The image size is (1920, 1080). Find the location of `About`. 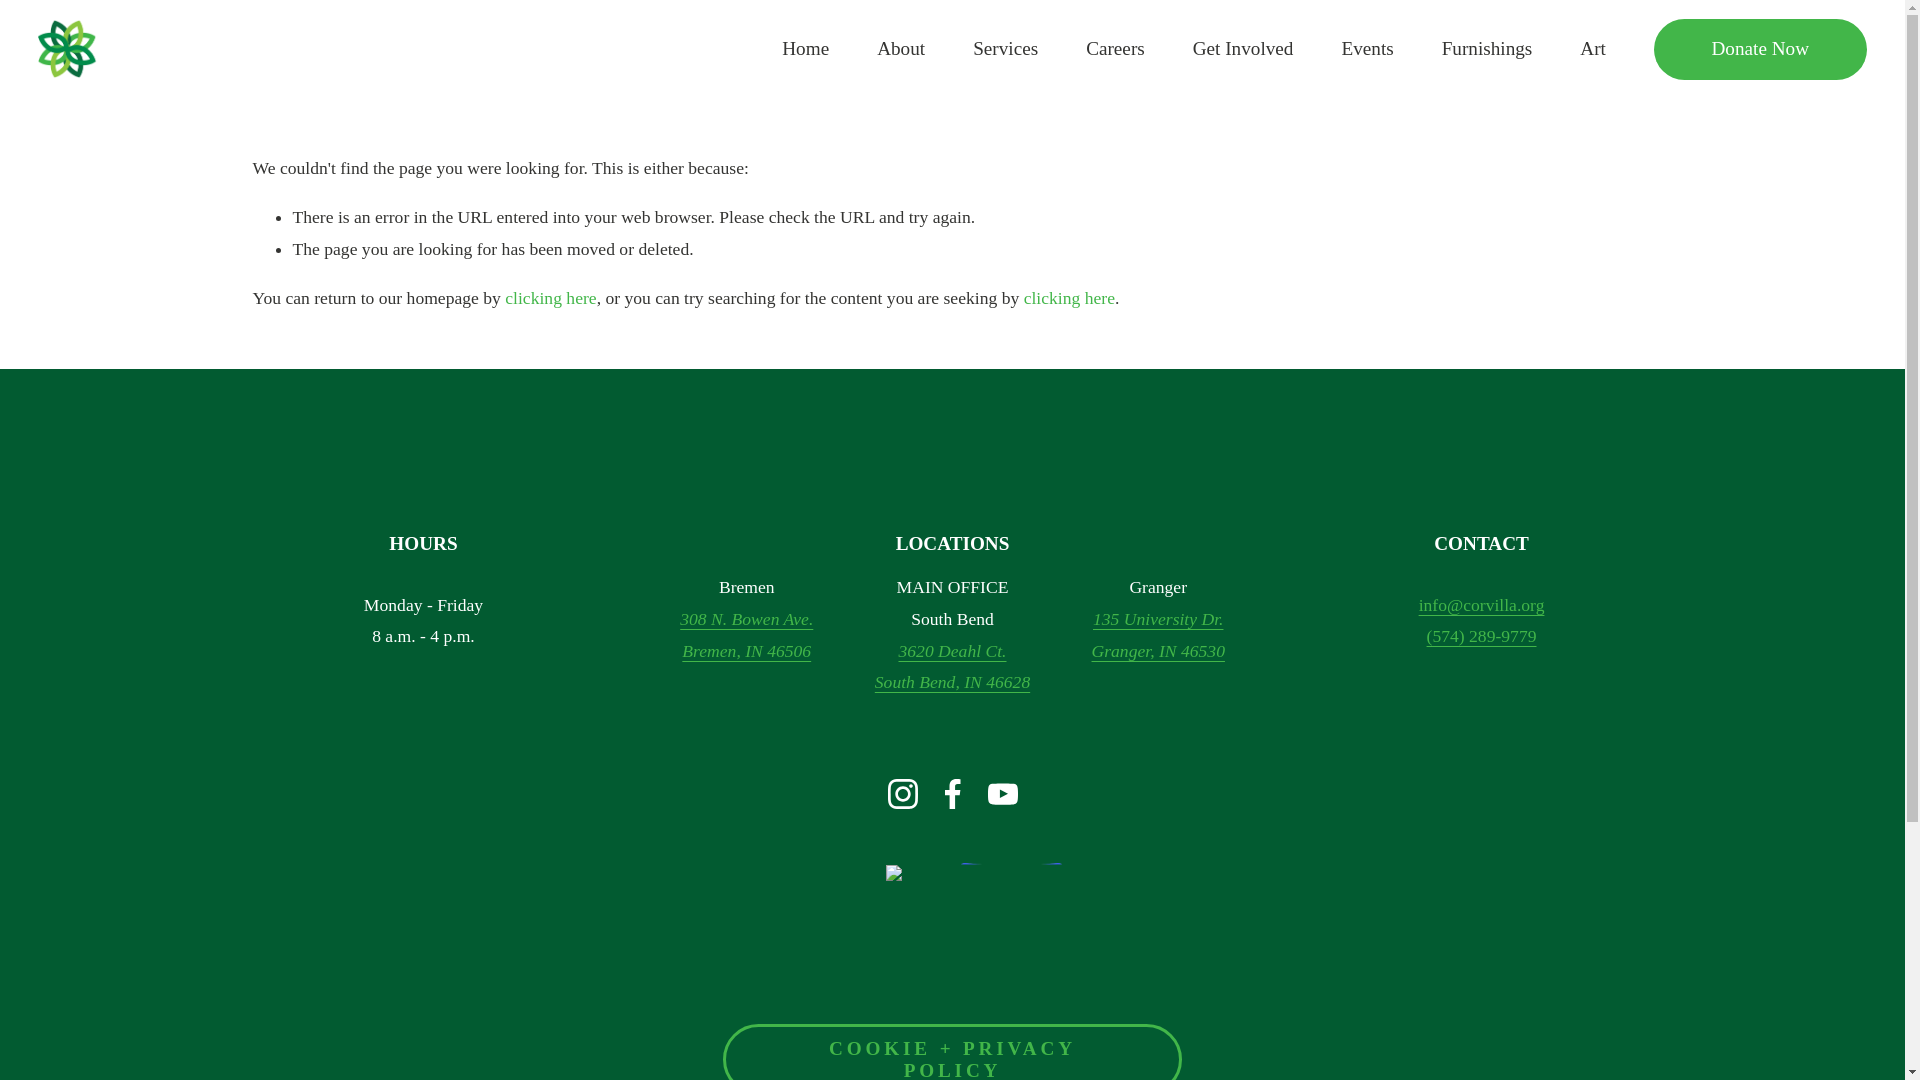

About is located at coordinates (901, 49).